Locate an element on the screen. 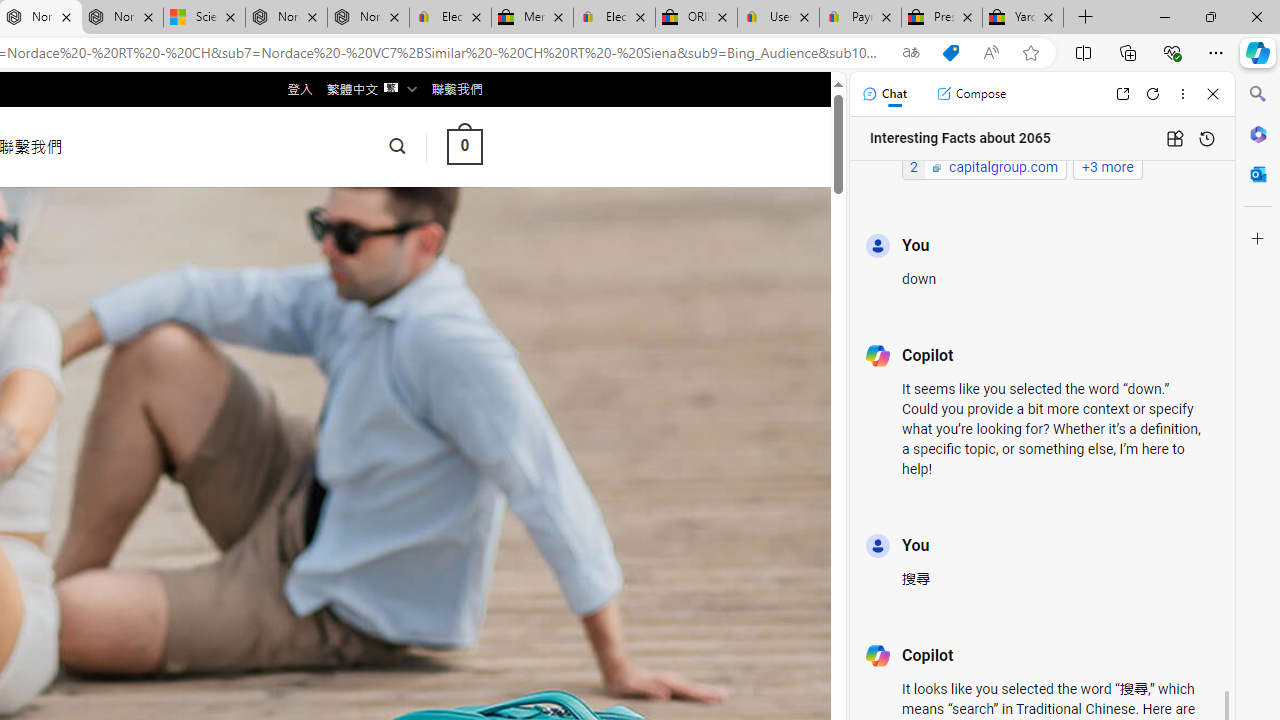 This screenshot has height=720, width=1280. Outlook is located at coordinates (1258, 174).